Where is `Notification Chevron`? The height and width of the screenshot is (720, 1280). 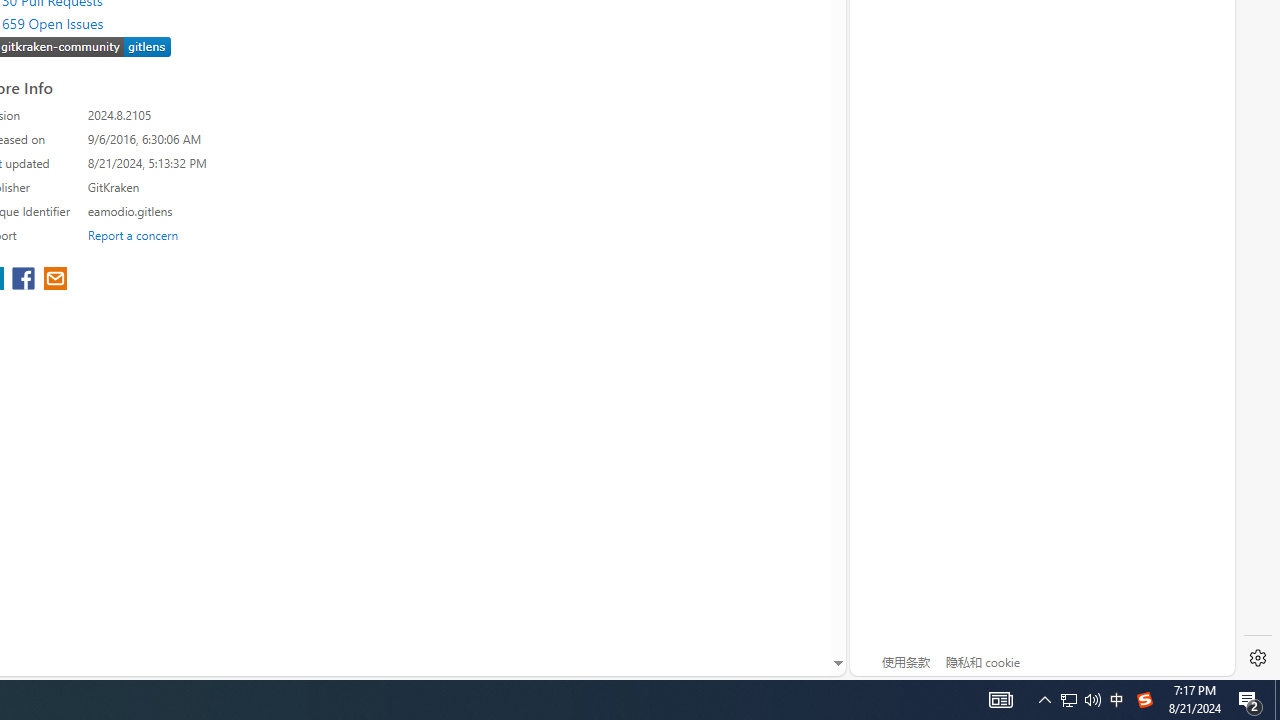
Notification Chevron is located at coordinates (1277, 700).